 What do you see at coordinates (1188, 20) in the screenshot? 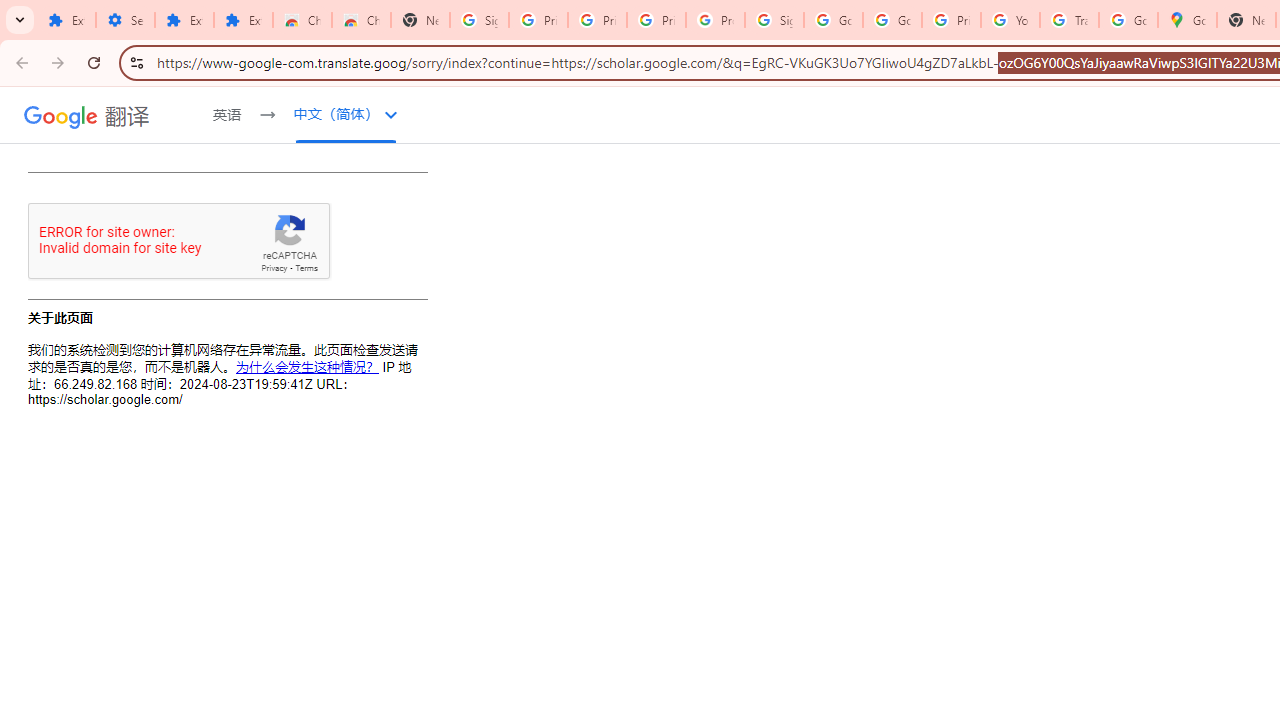
I see `Google Maps` at bounding box center [1188, 20].